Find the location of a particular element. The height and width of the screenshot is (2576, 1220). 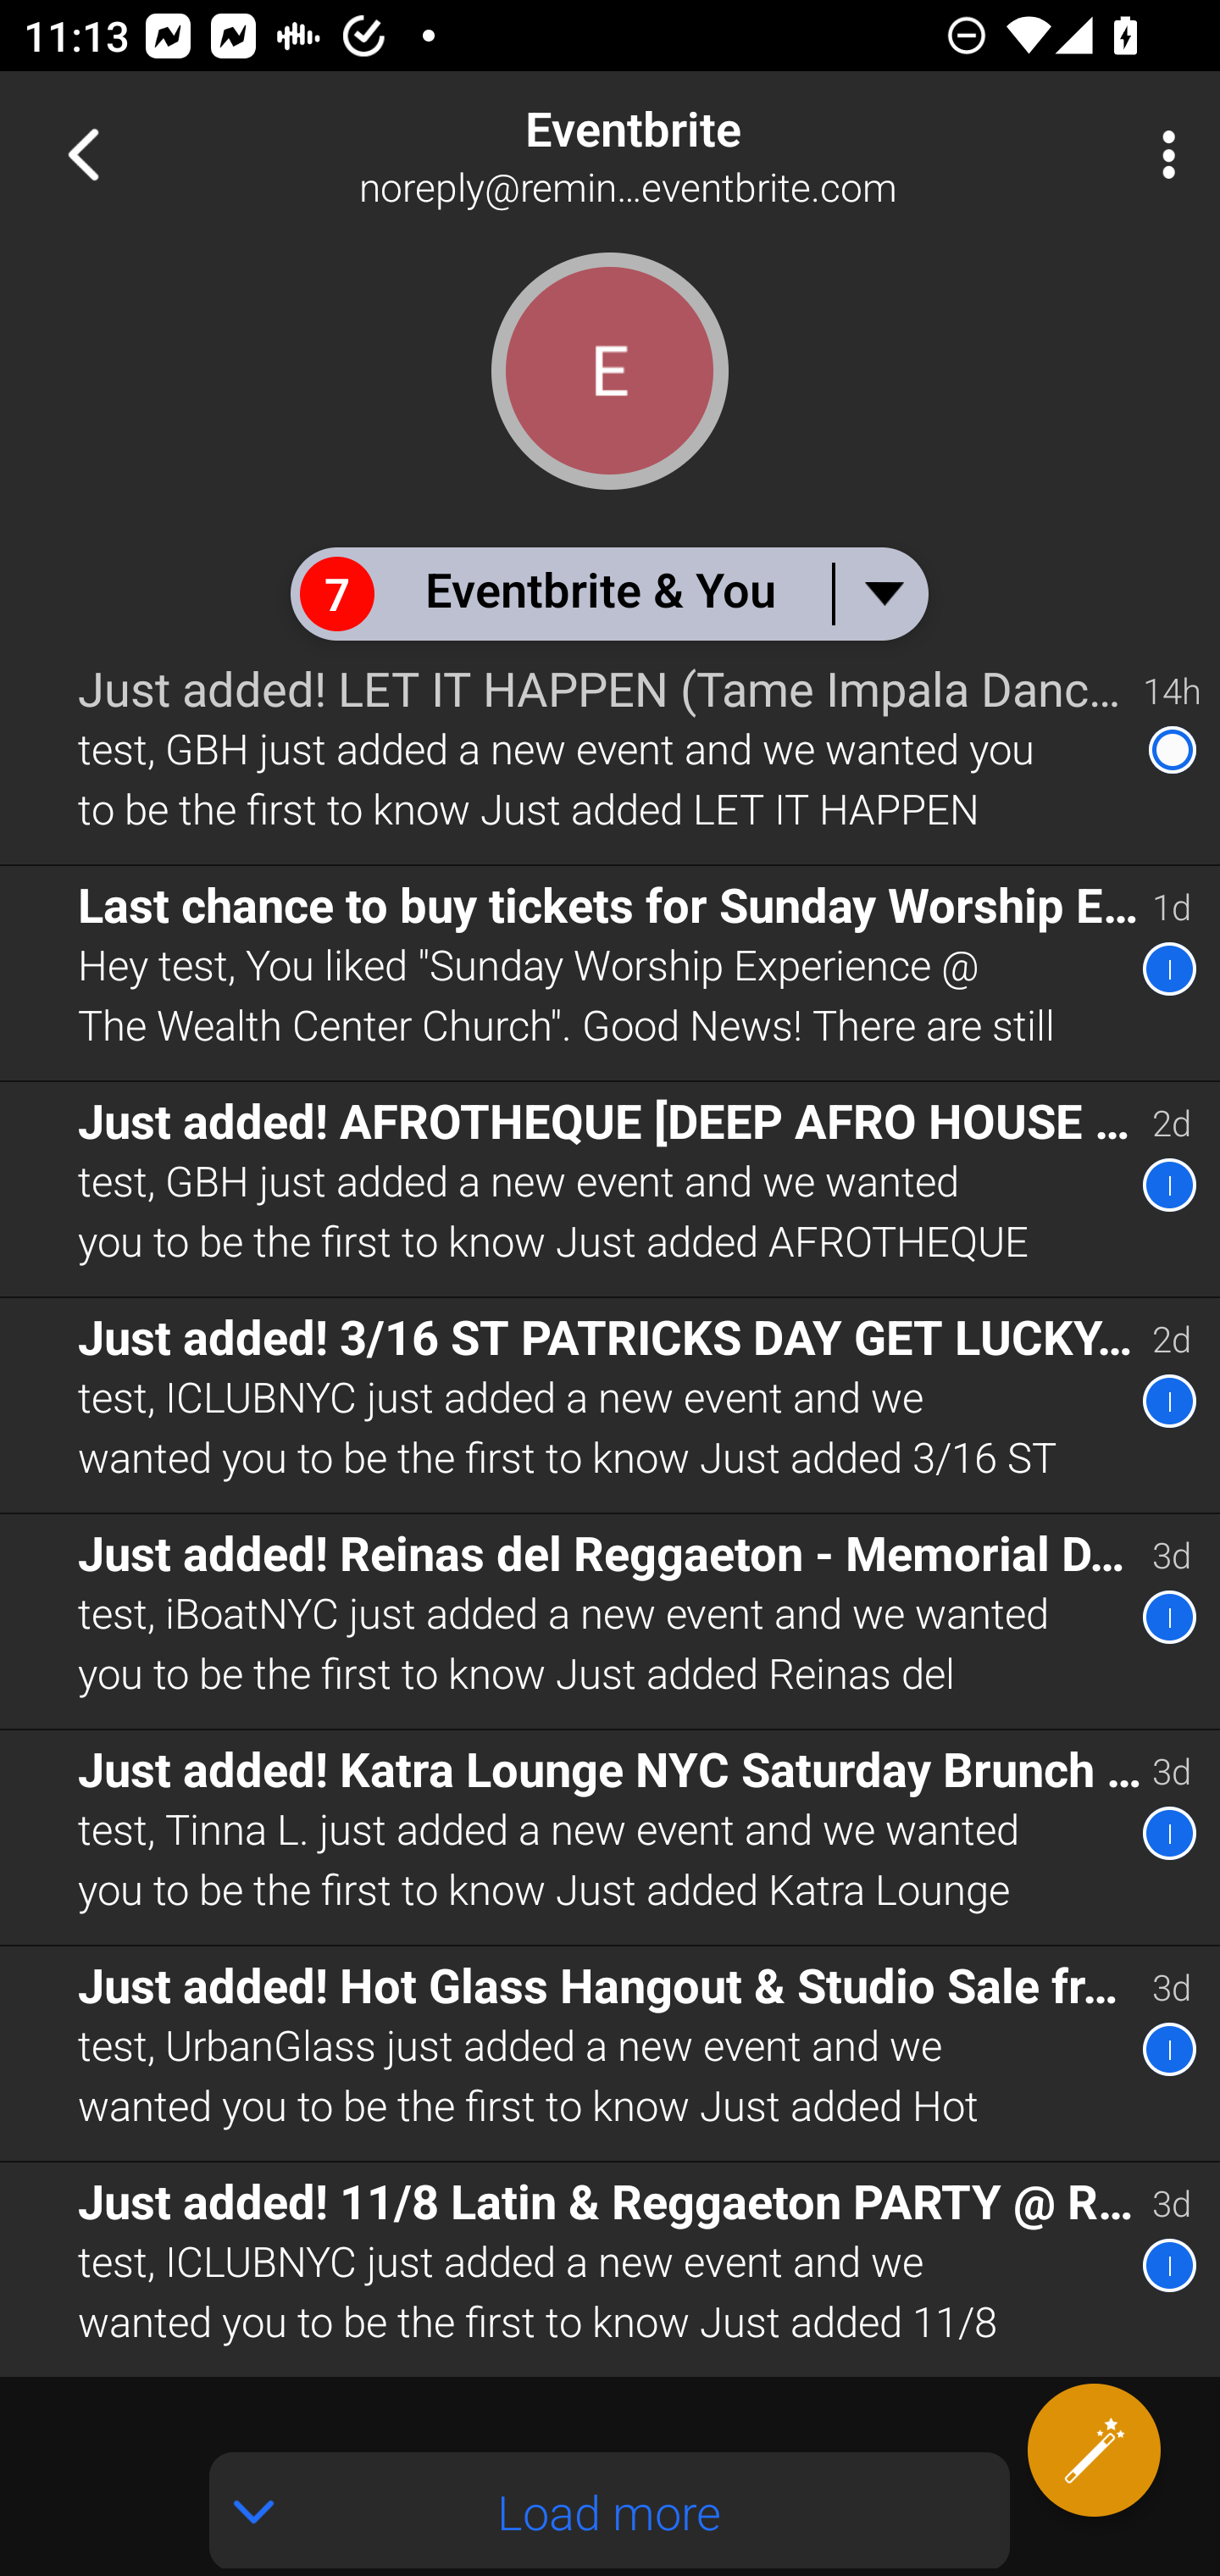

7 Eventbrite & You is located at coordinates (608, 593).